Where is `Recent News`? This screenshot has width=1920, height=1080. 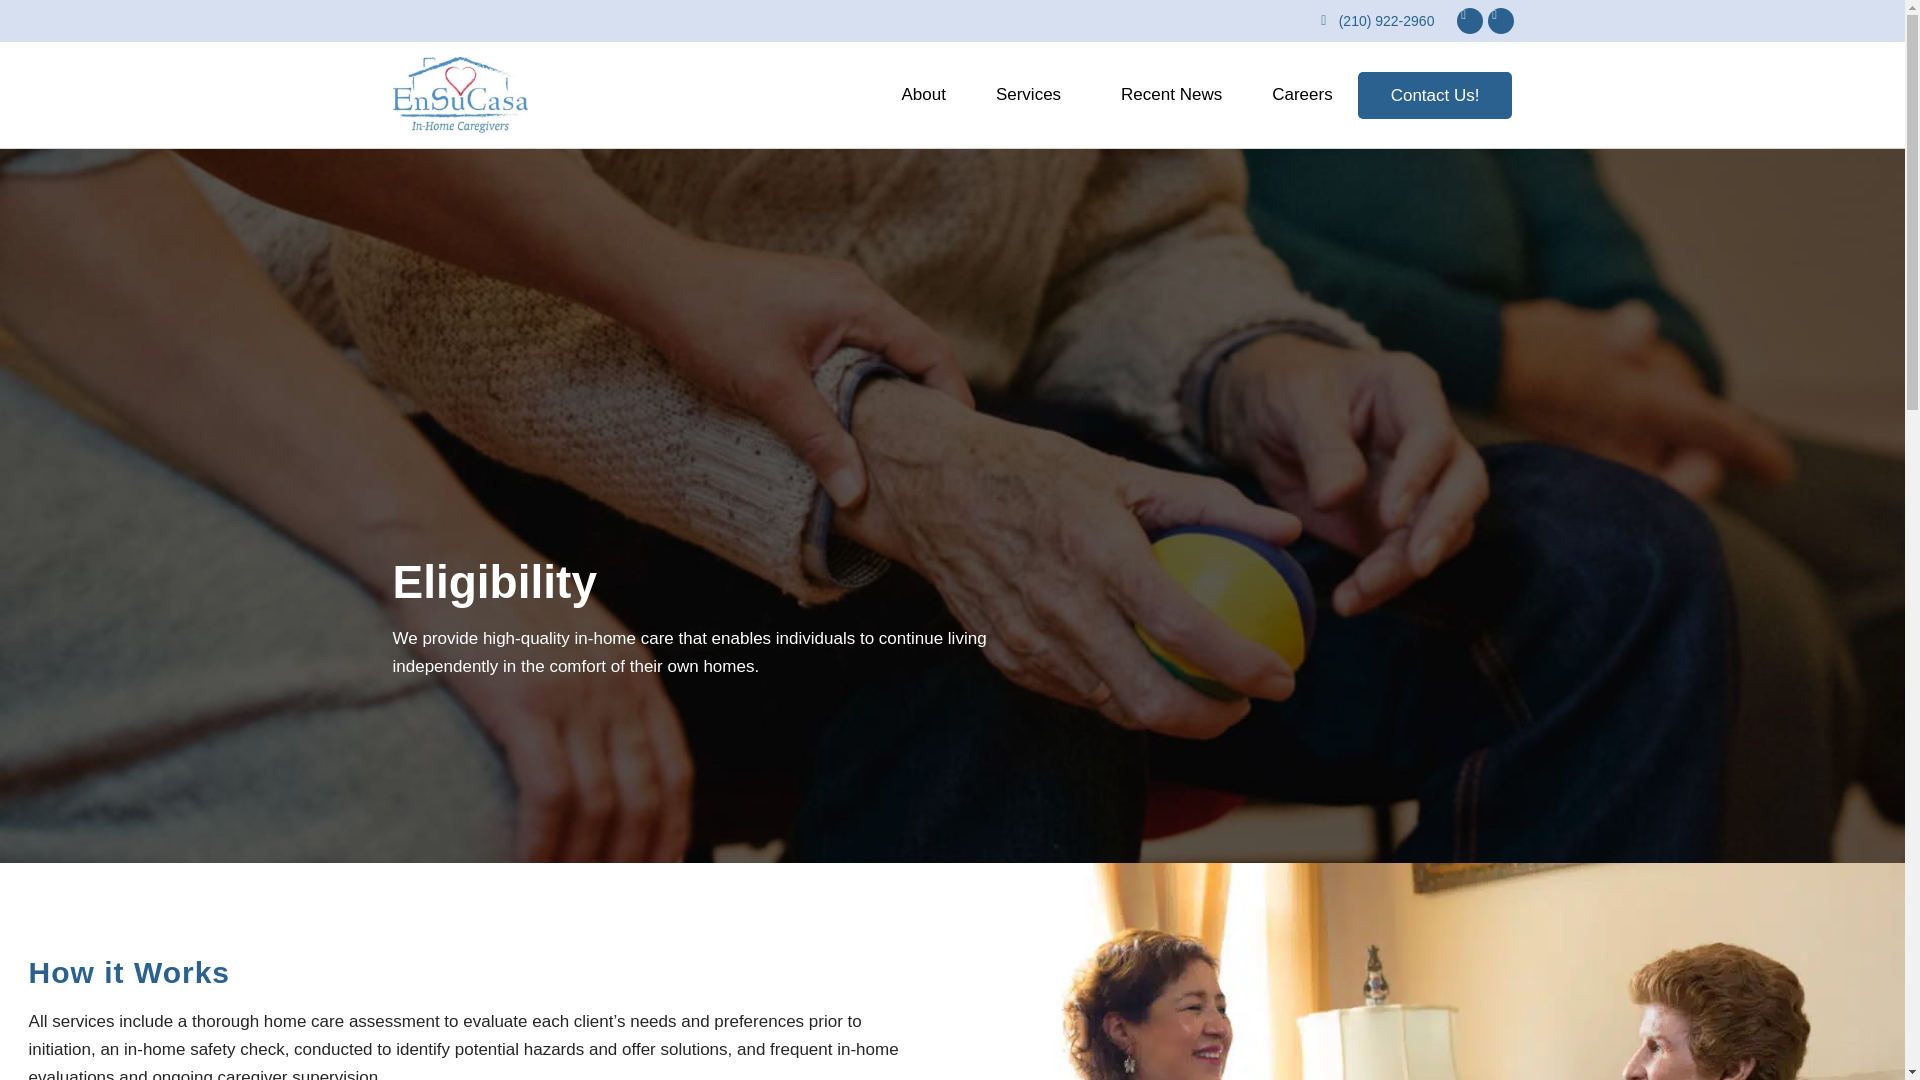 Recent News is located at coordinates (1171, 95).